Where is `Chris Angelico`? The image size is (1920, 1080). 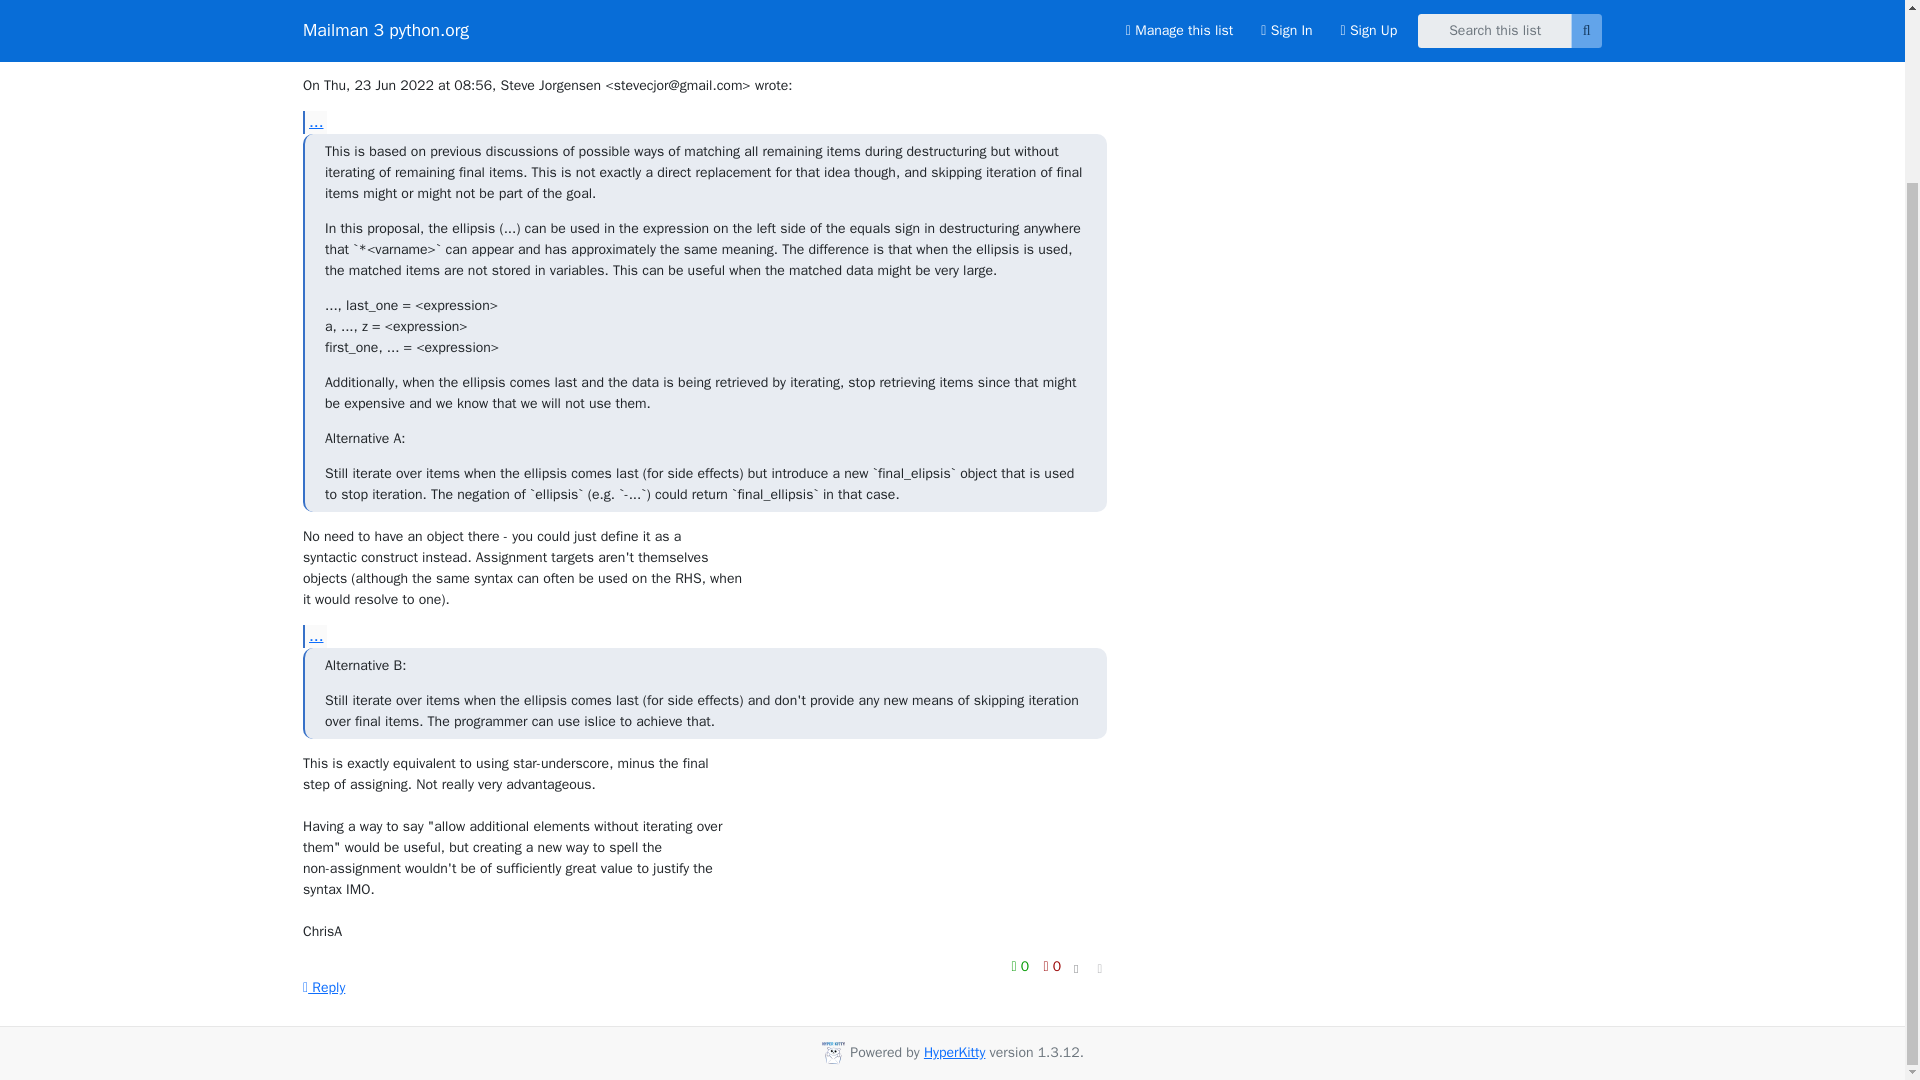
Chris Angelico is located at coordinates (414, 30).